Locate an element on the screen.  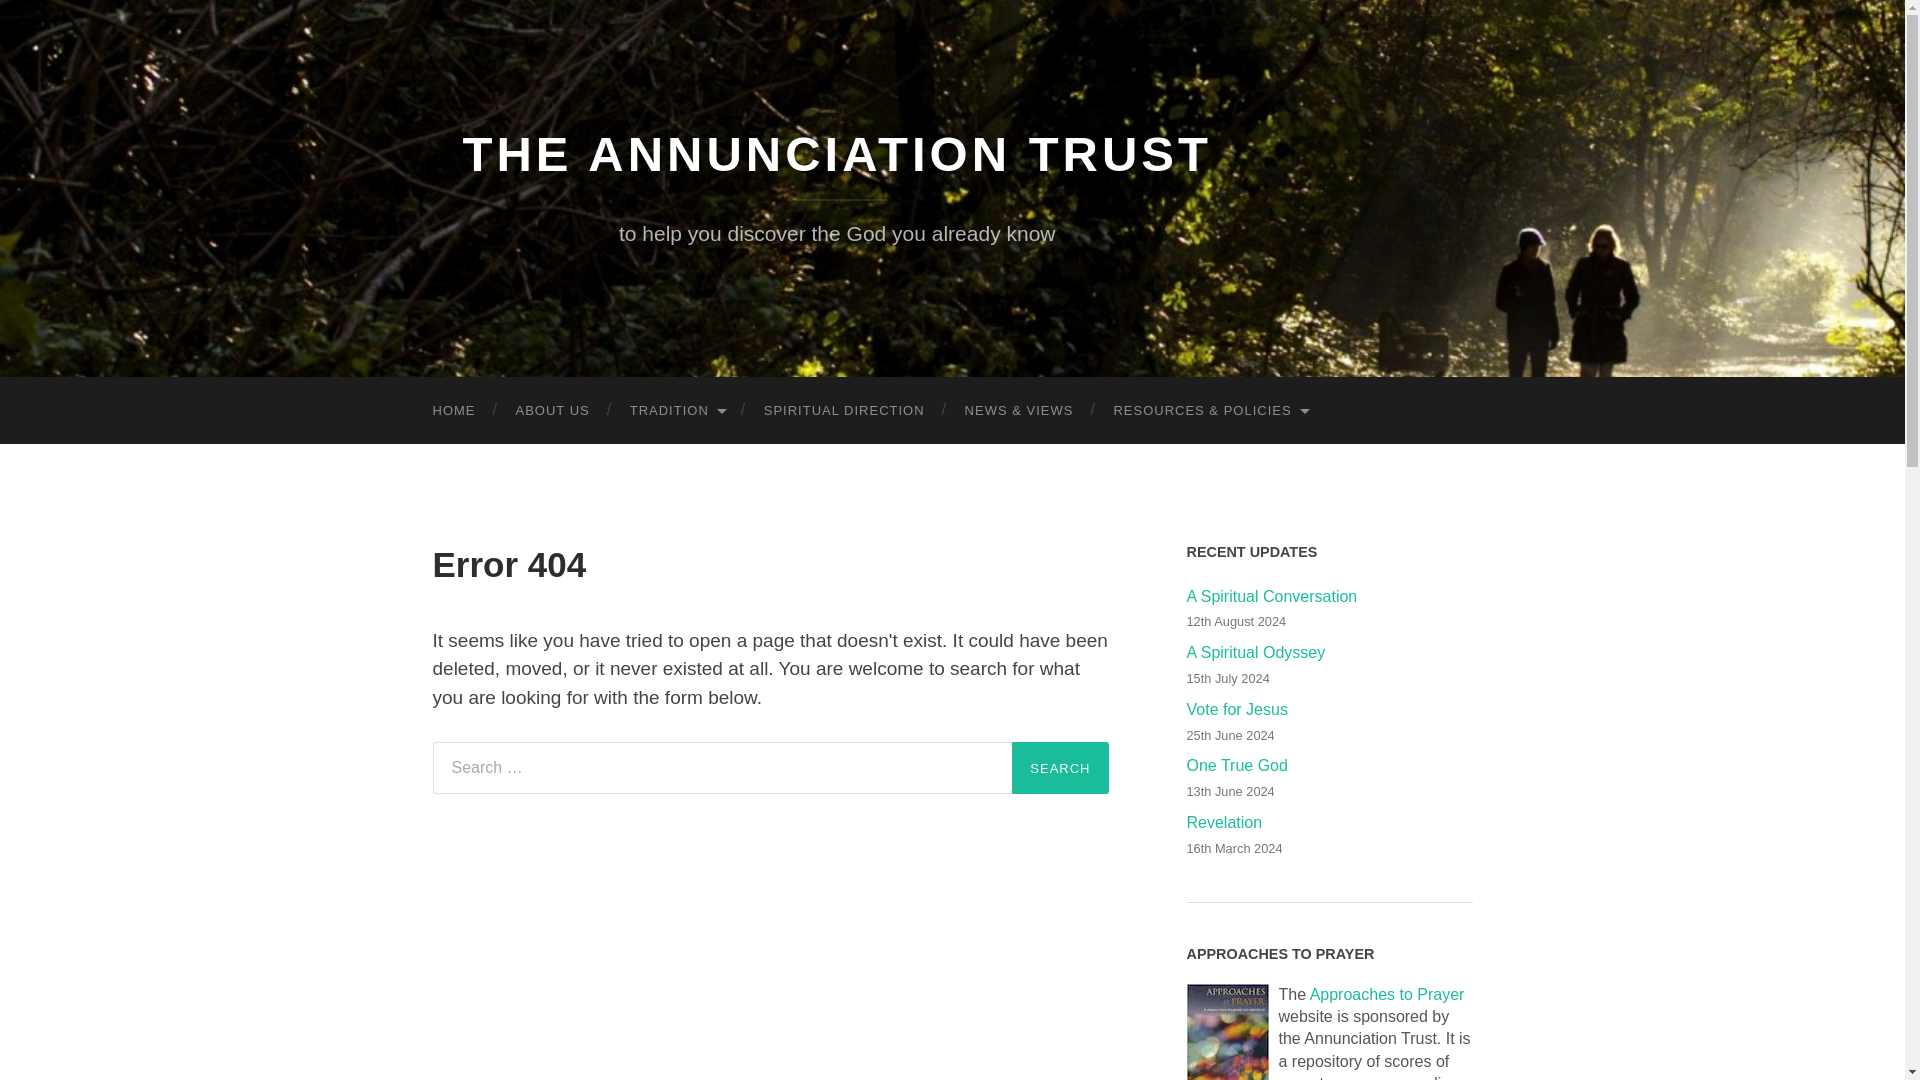
Vote for Jesus is located at coordinates (1329, 710).